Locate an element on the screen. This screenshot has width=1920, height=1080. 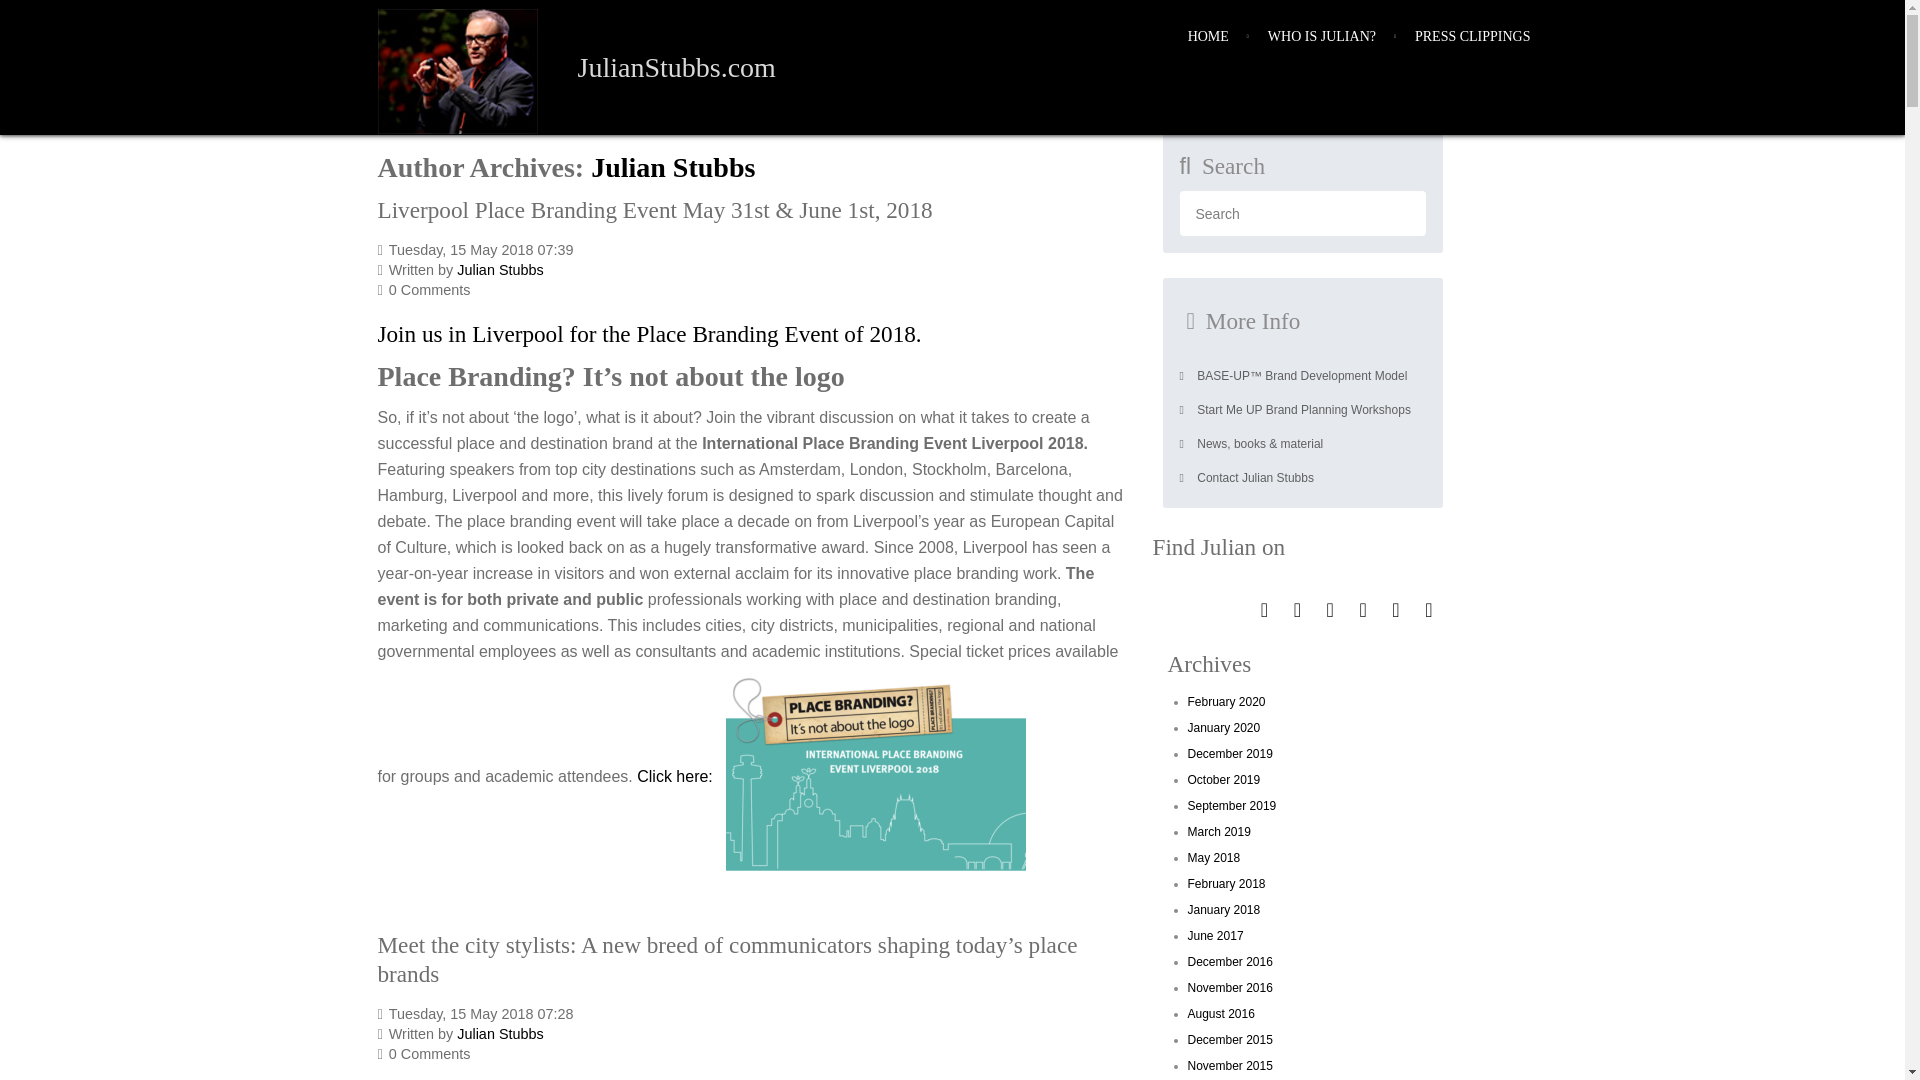
Julian Stubbs is located at coordinates (500, 270).